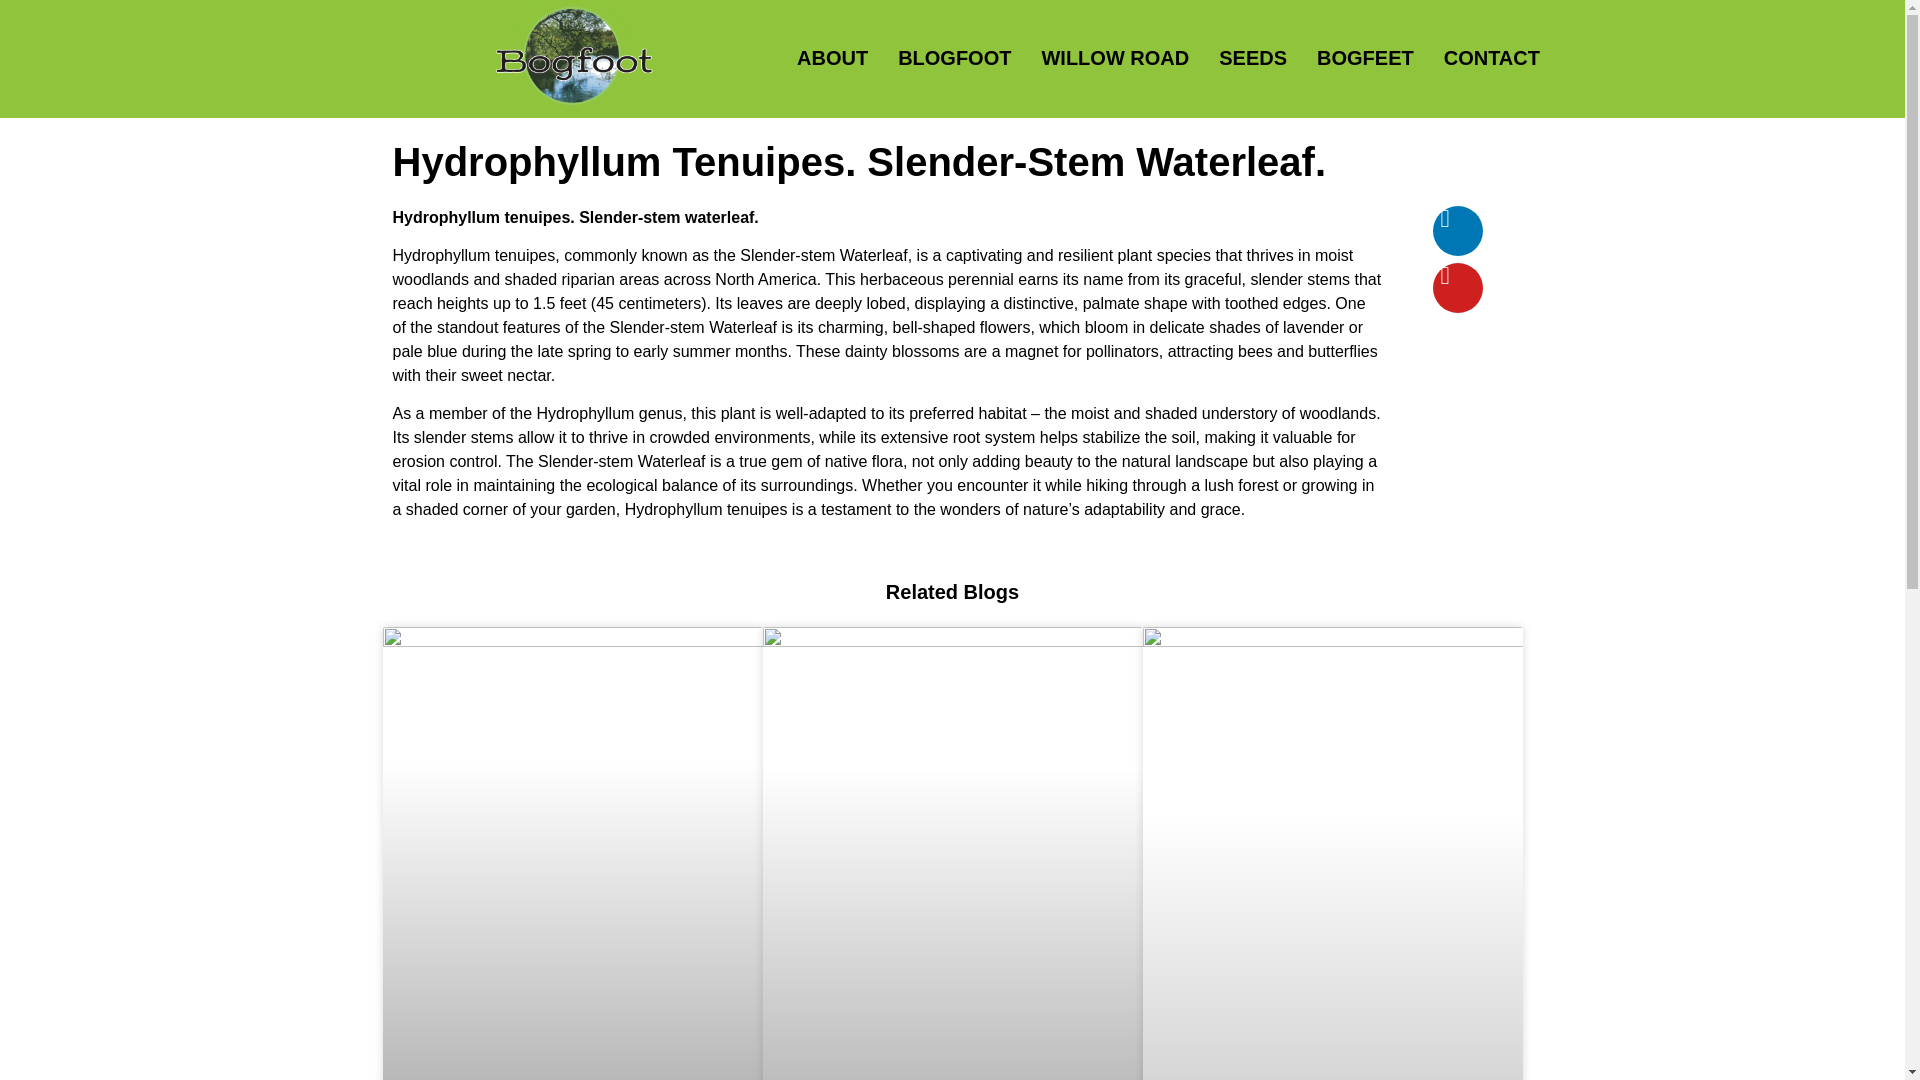 The height and width of the screenshot is (1080, 1920). What do you see at coordinates (954, 58) in the screenshot?
I see `BLOGFOOT` at bounding box center [954, 58].